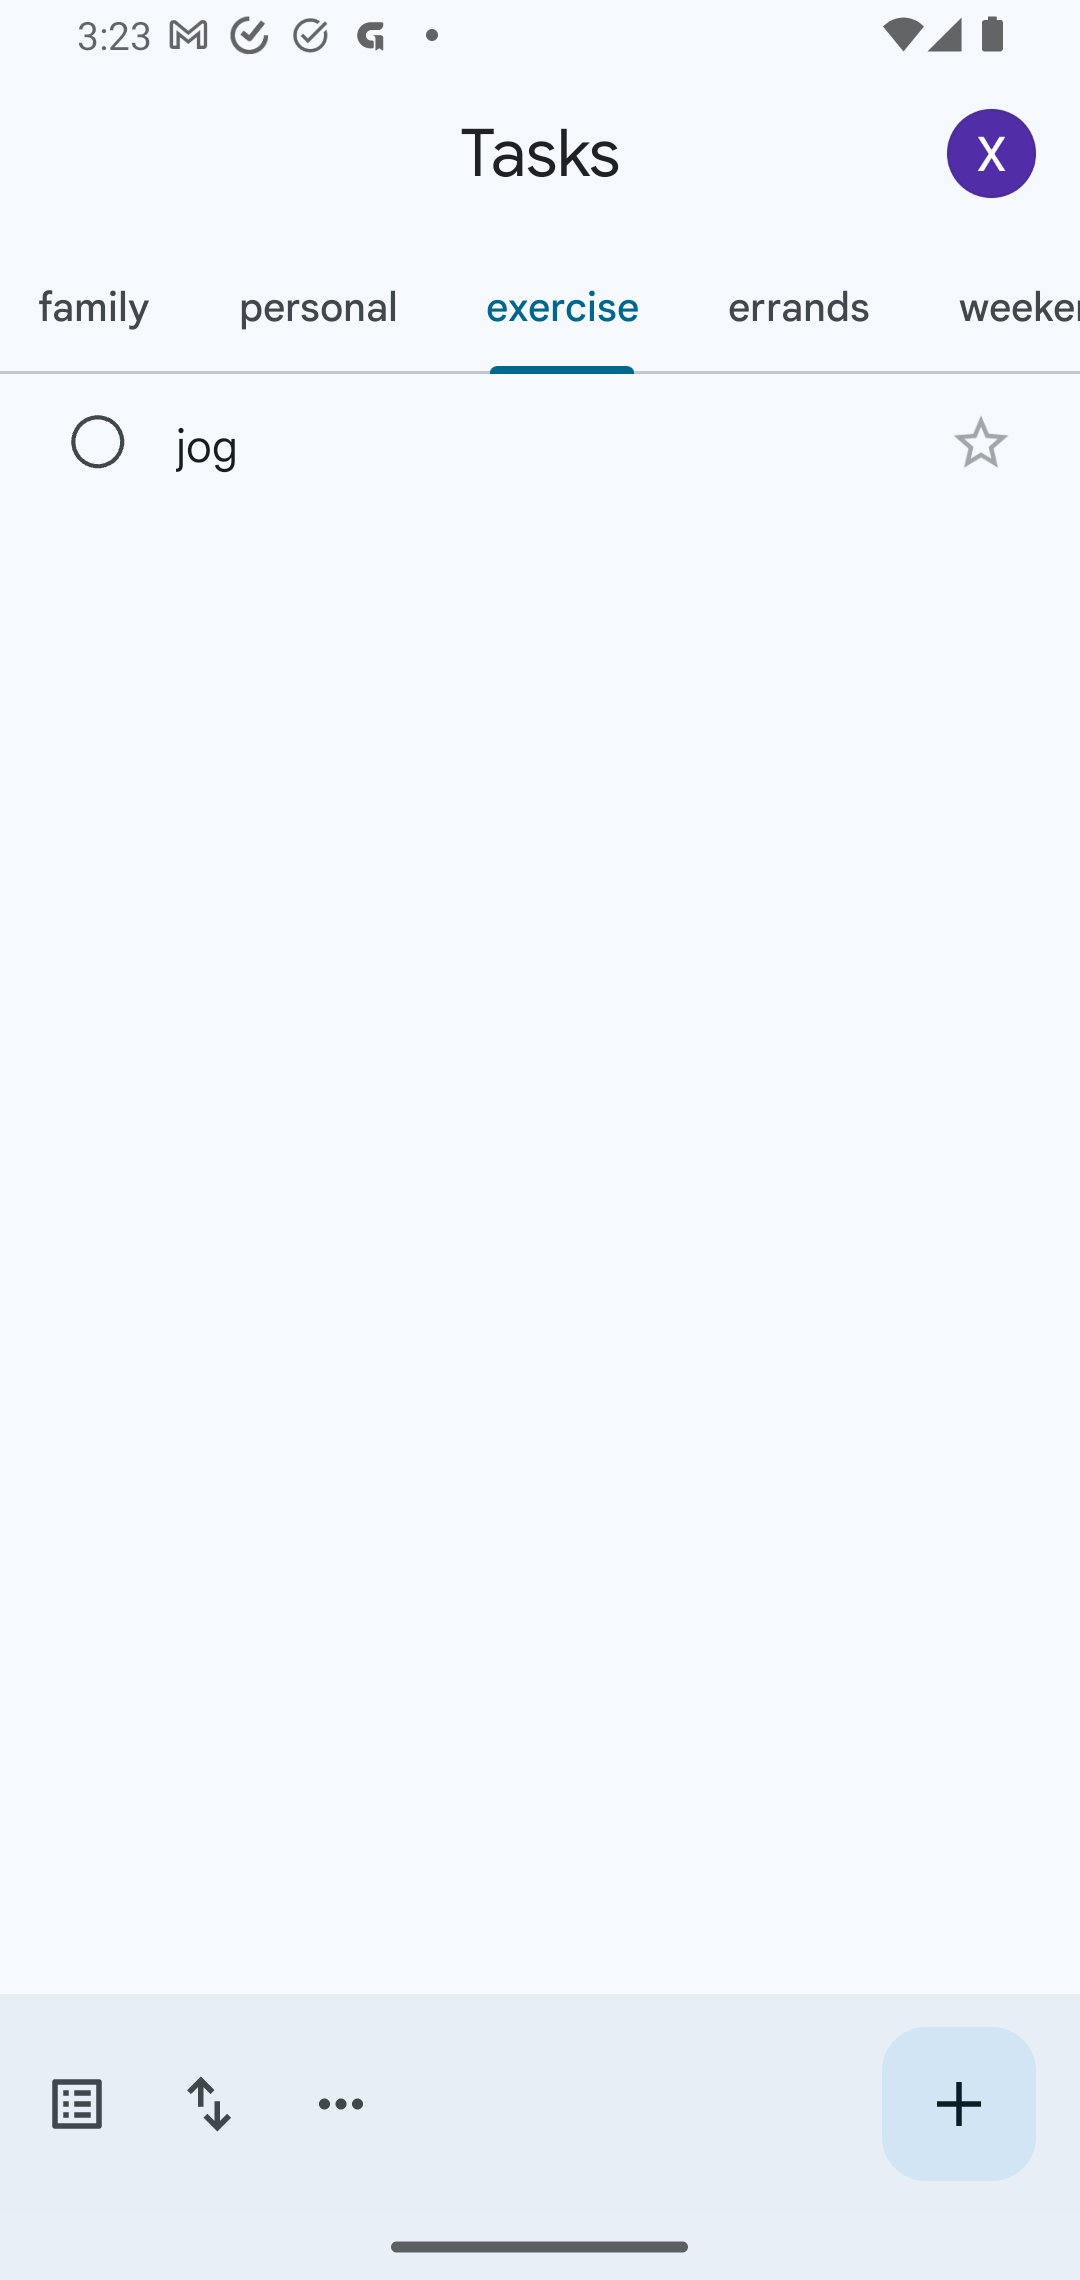 The width and height of the screenshot is (1080, 2280). I want to click on errands, so click(798, 307).